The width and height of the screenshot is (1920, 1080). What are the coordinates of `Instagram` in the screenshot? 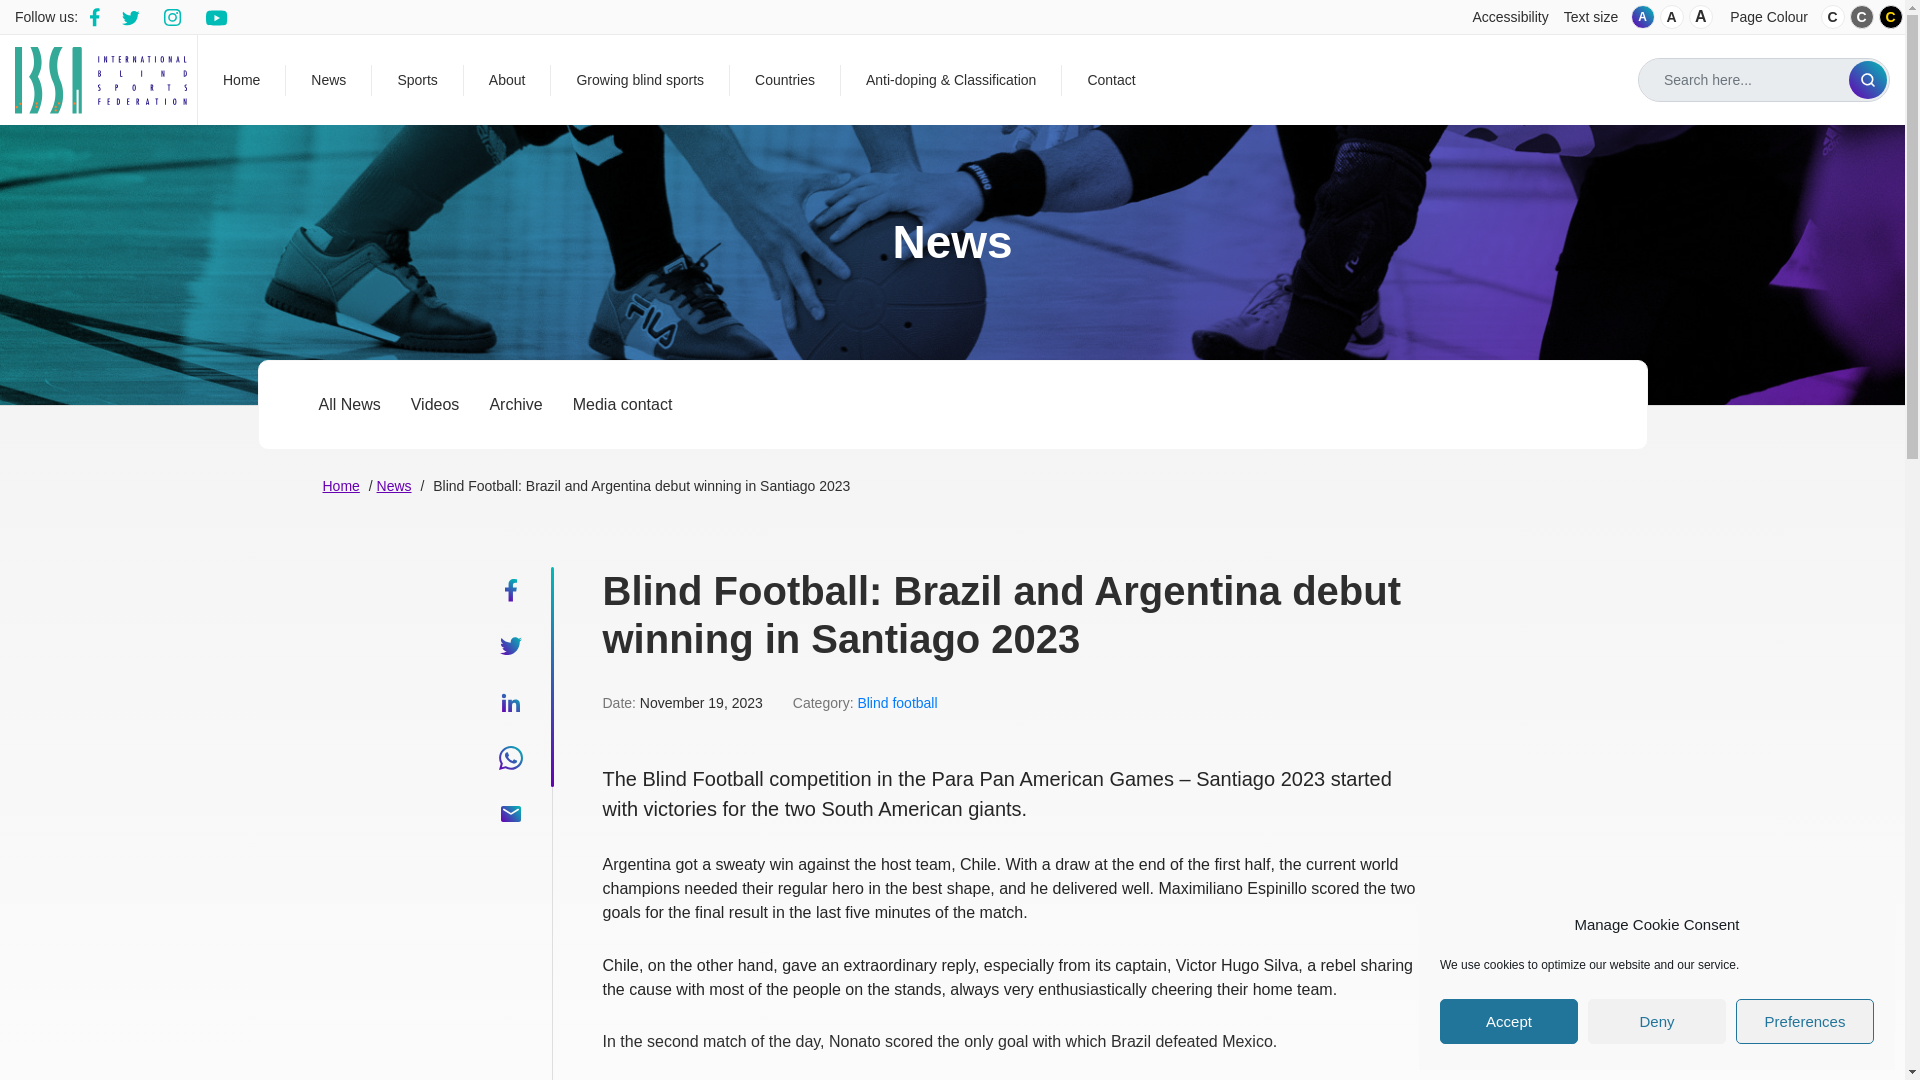 It's located at (174, 16).